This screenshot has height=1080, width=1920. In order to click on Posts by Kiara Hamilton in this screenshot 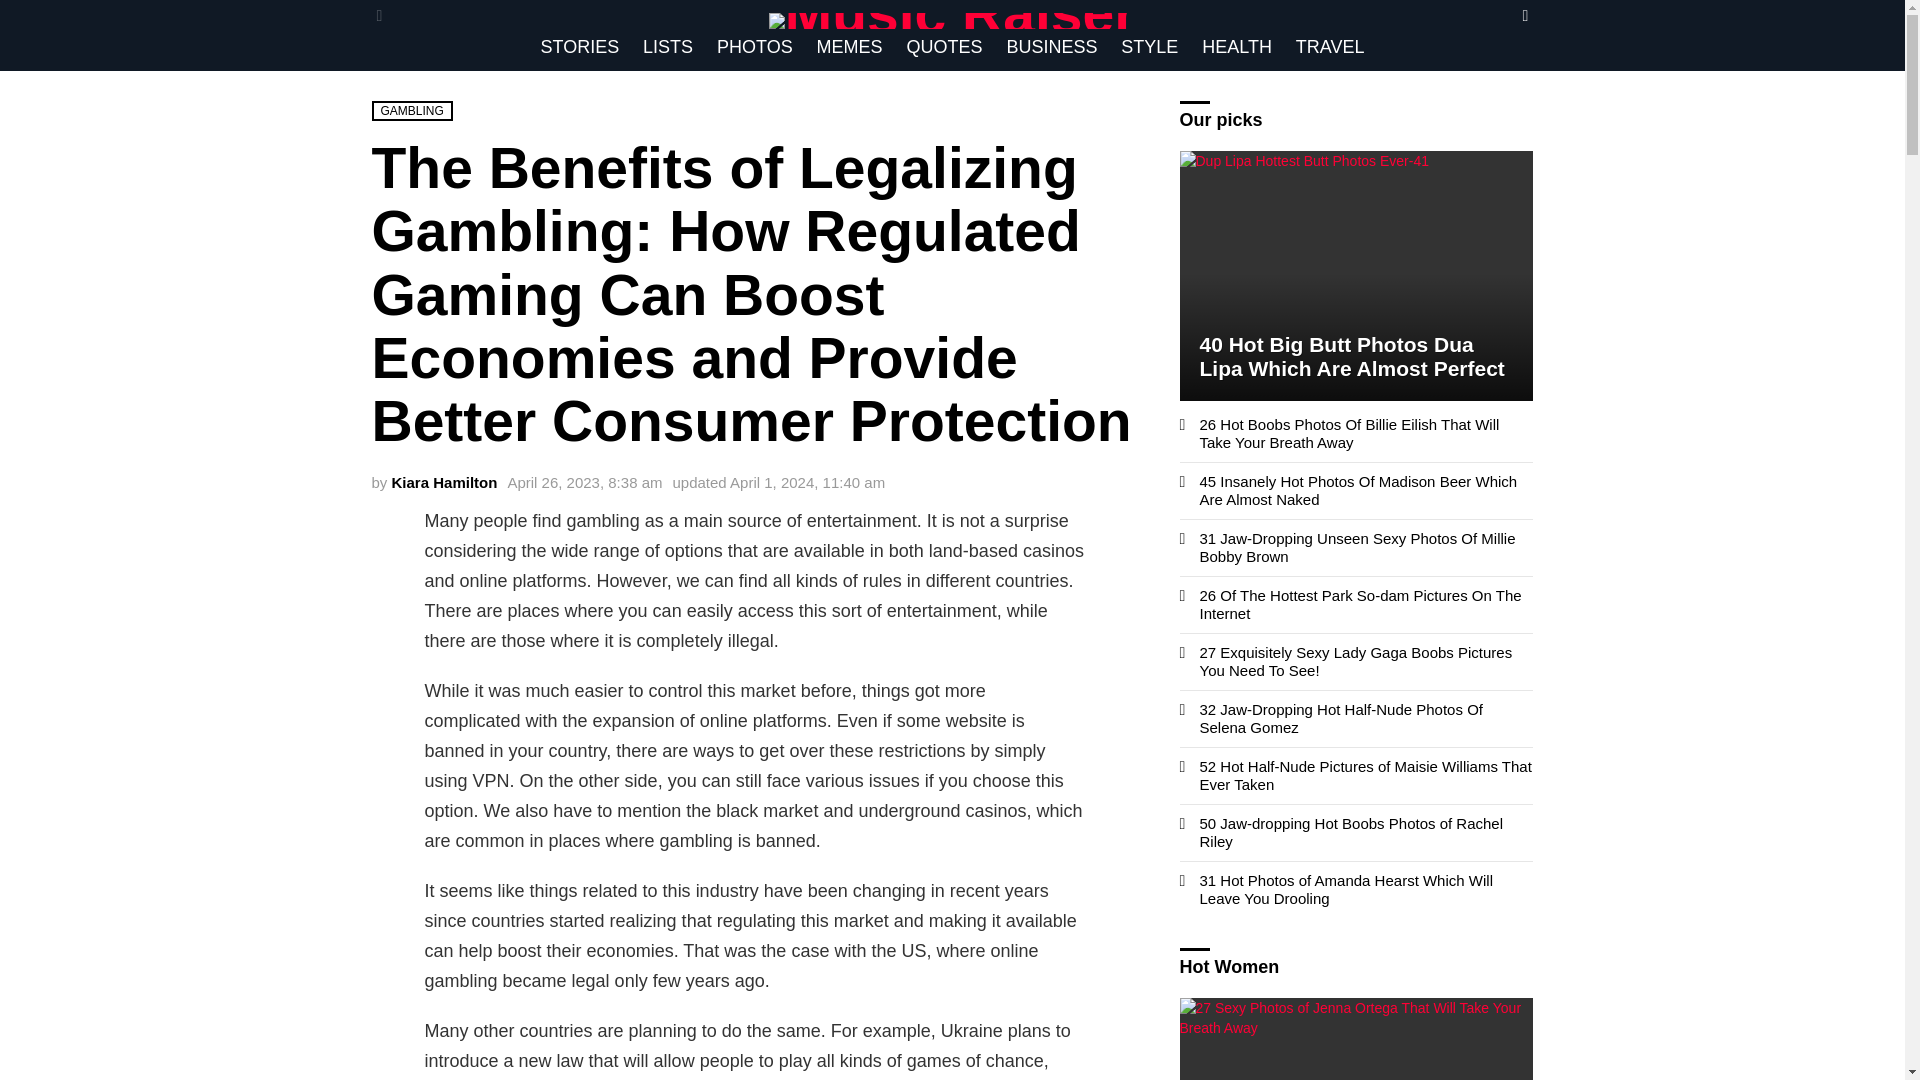, I will do `click(444, 482)`.